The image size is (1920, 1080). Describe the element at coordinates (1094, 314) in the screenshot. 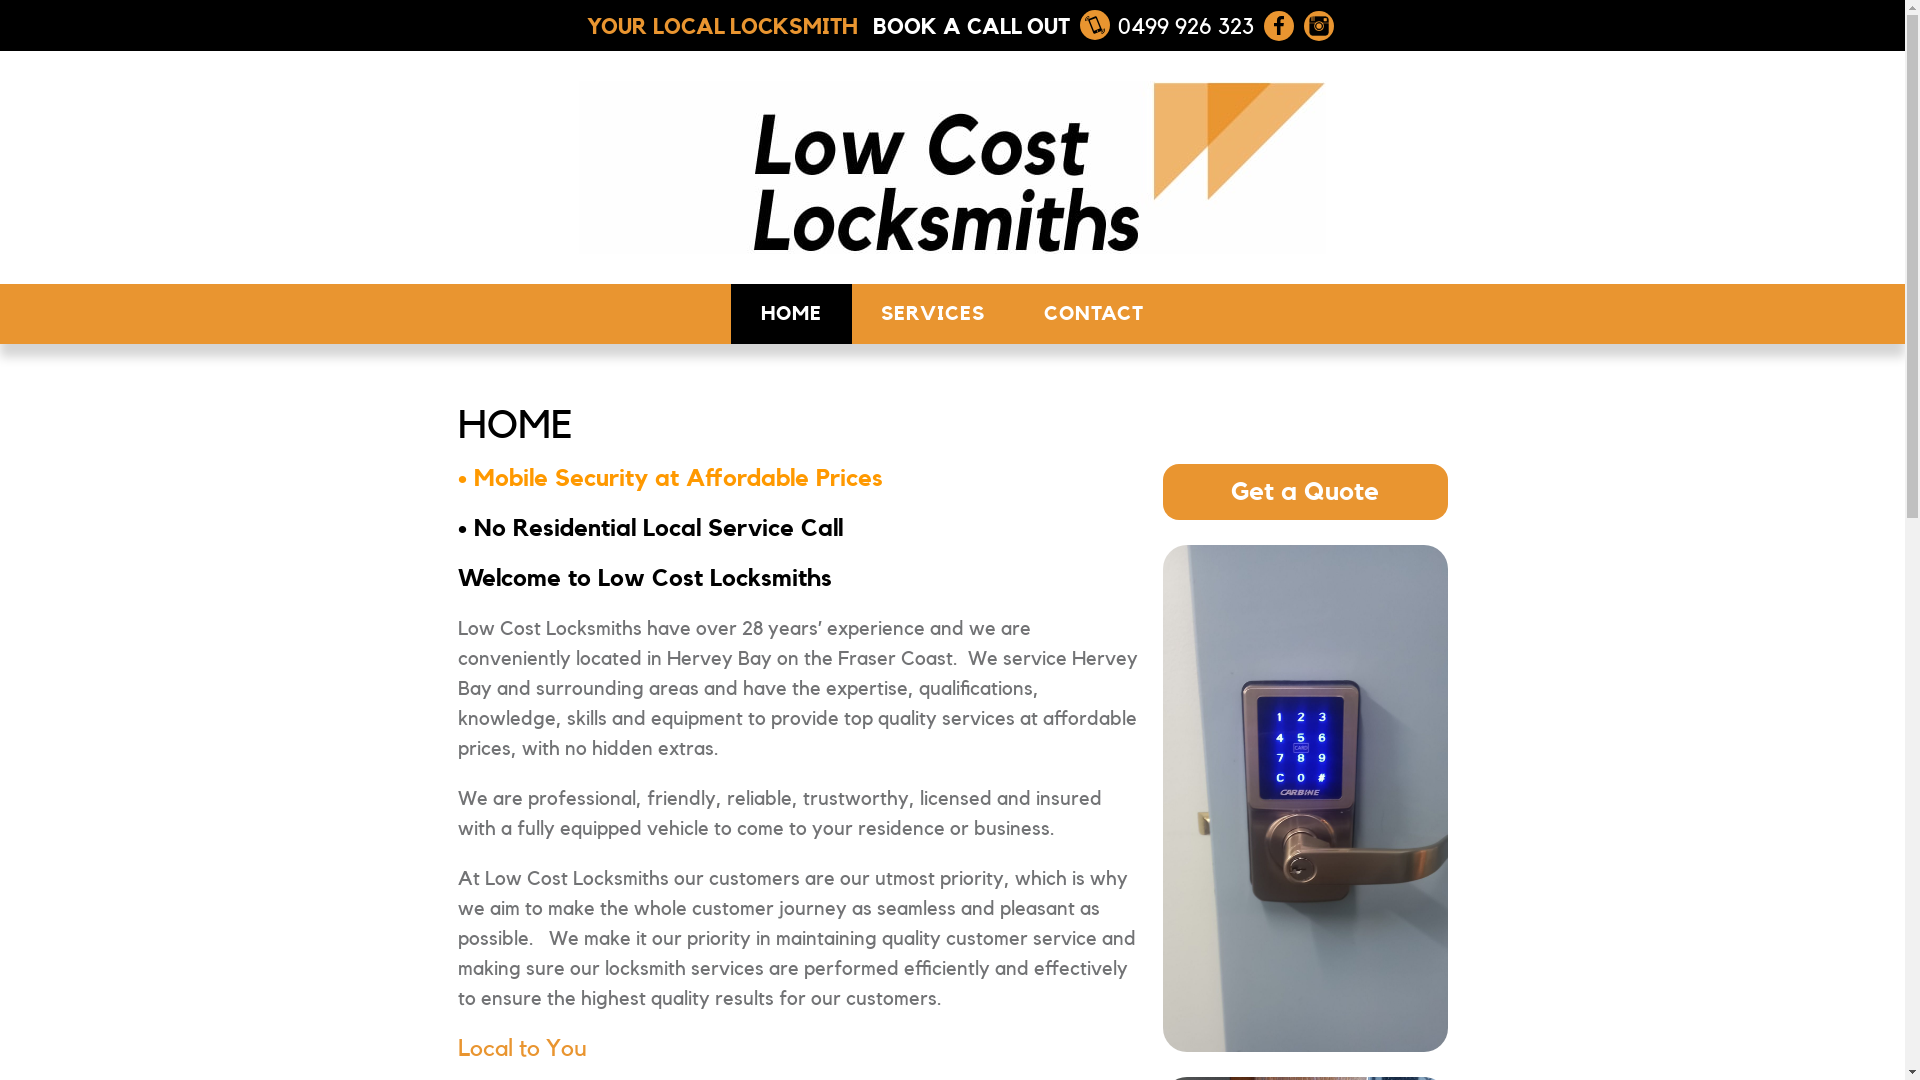

I see `CONTACT` at that location.